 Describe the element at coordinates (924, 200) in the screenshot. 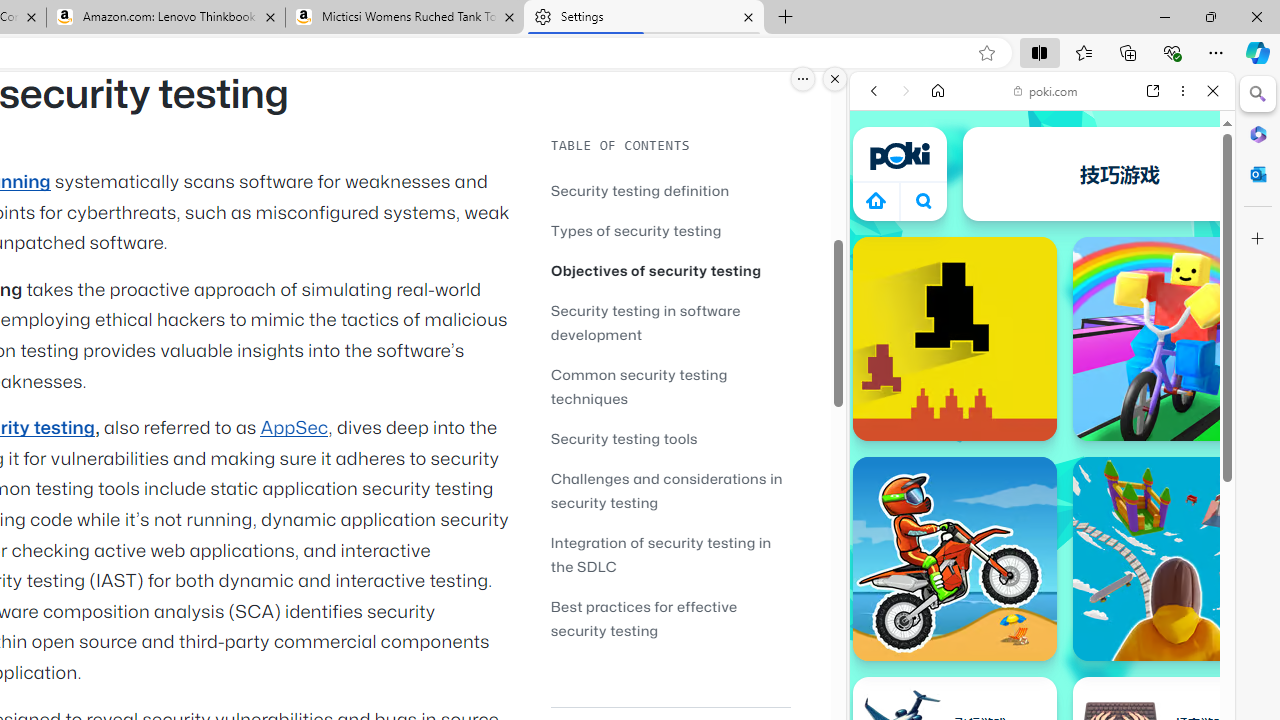

I see `Class: B_5ykBA46kDOxiz_R9wm` at that location.